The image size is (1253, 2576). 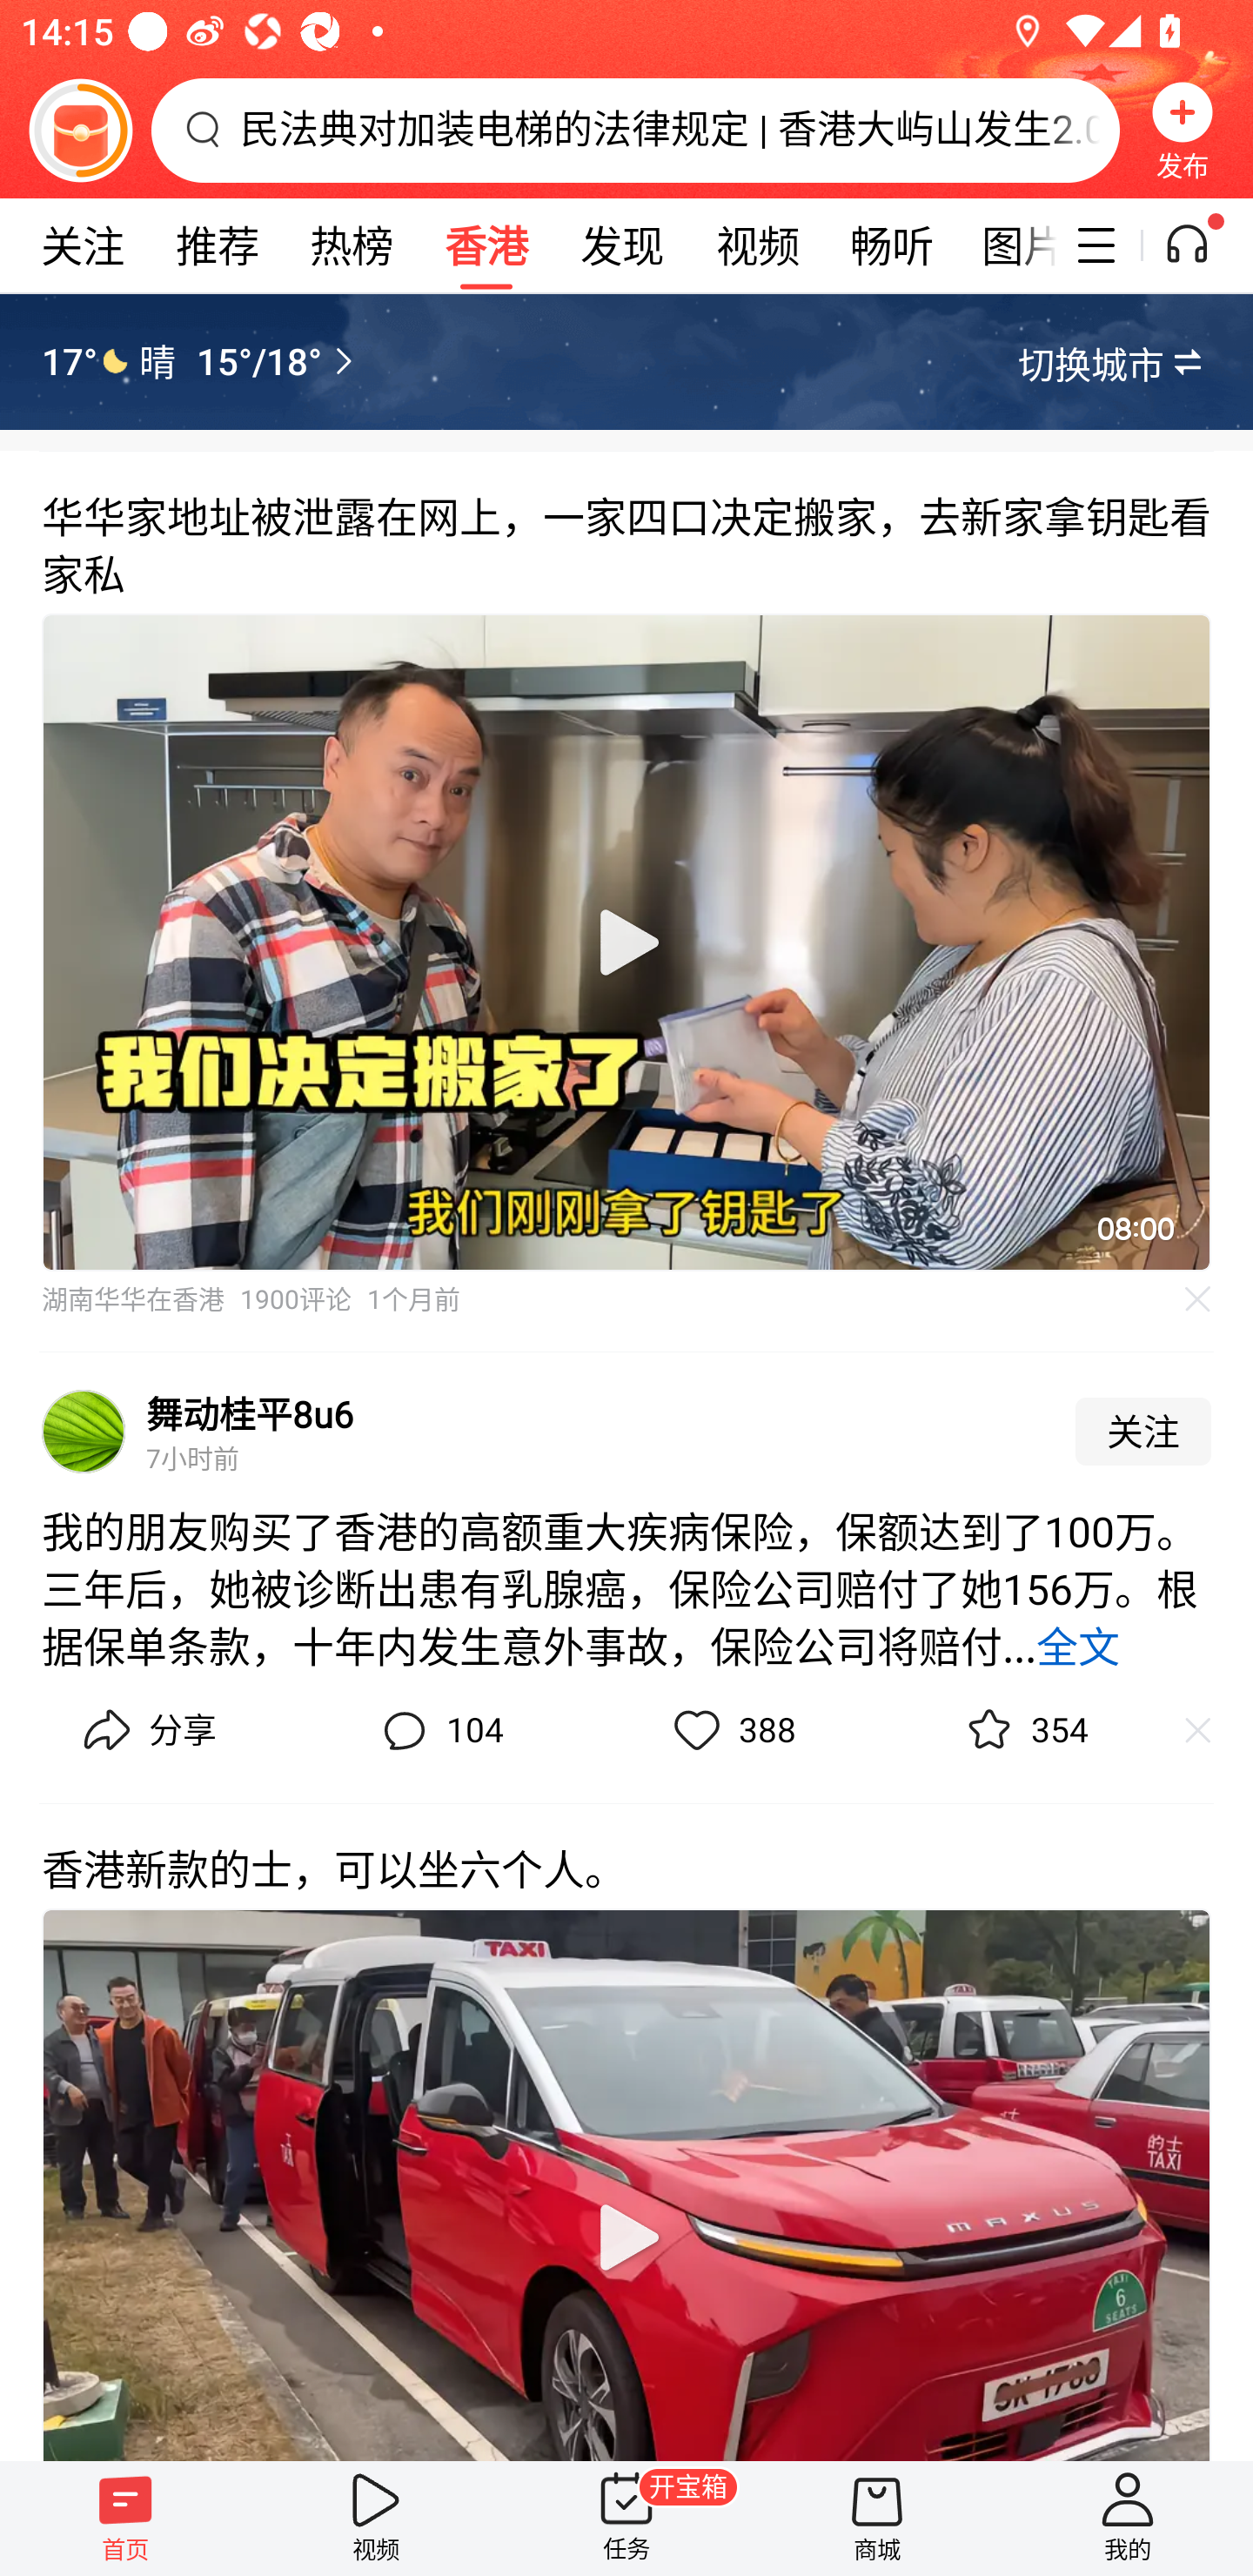 I want to click on 视频, so click(x=376, y=2518).